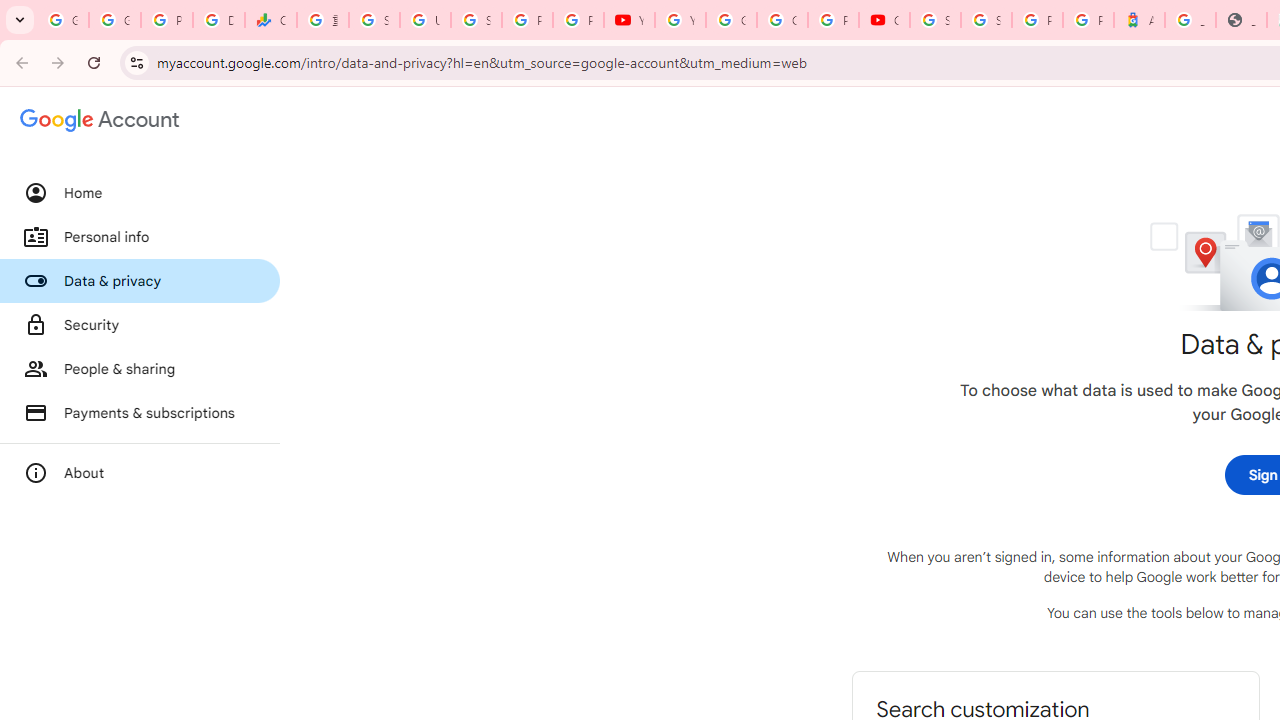  Describe the element at coordinates (986, 20) in the screenshot. I see `Sign in - Google Accounts` at that location.